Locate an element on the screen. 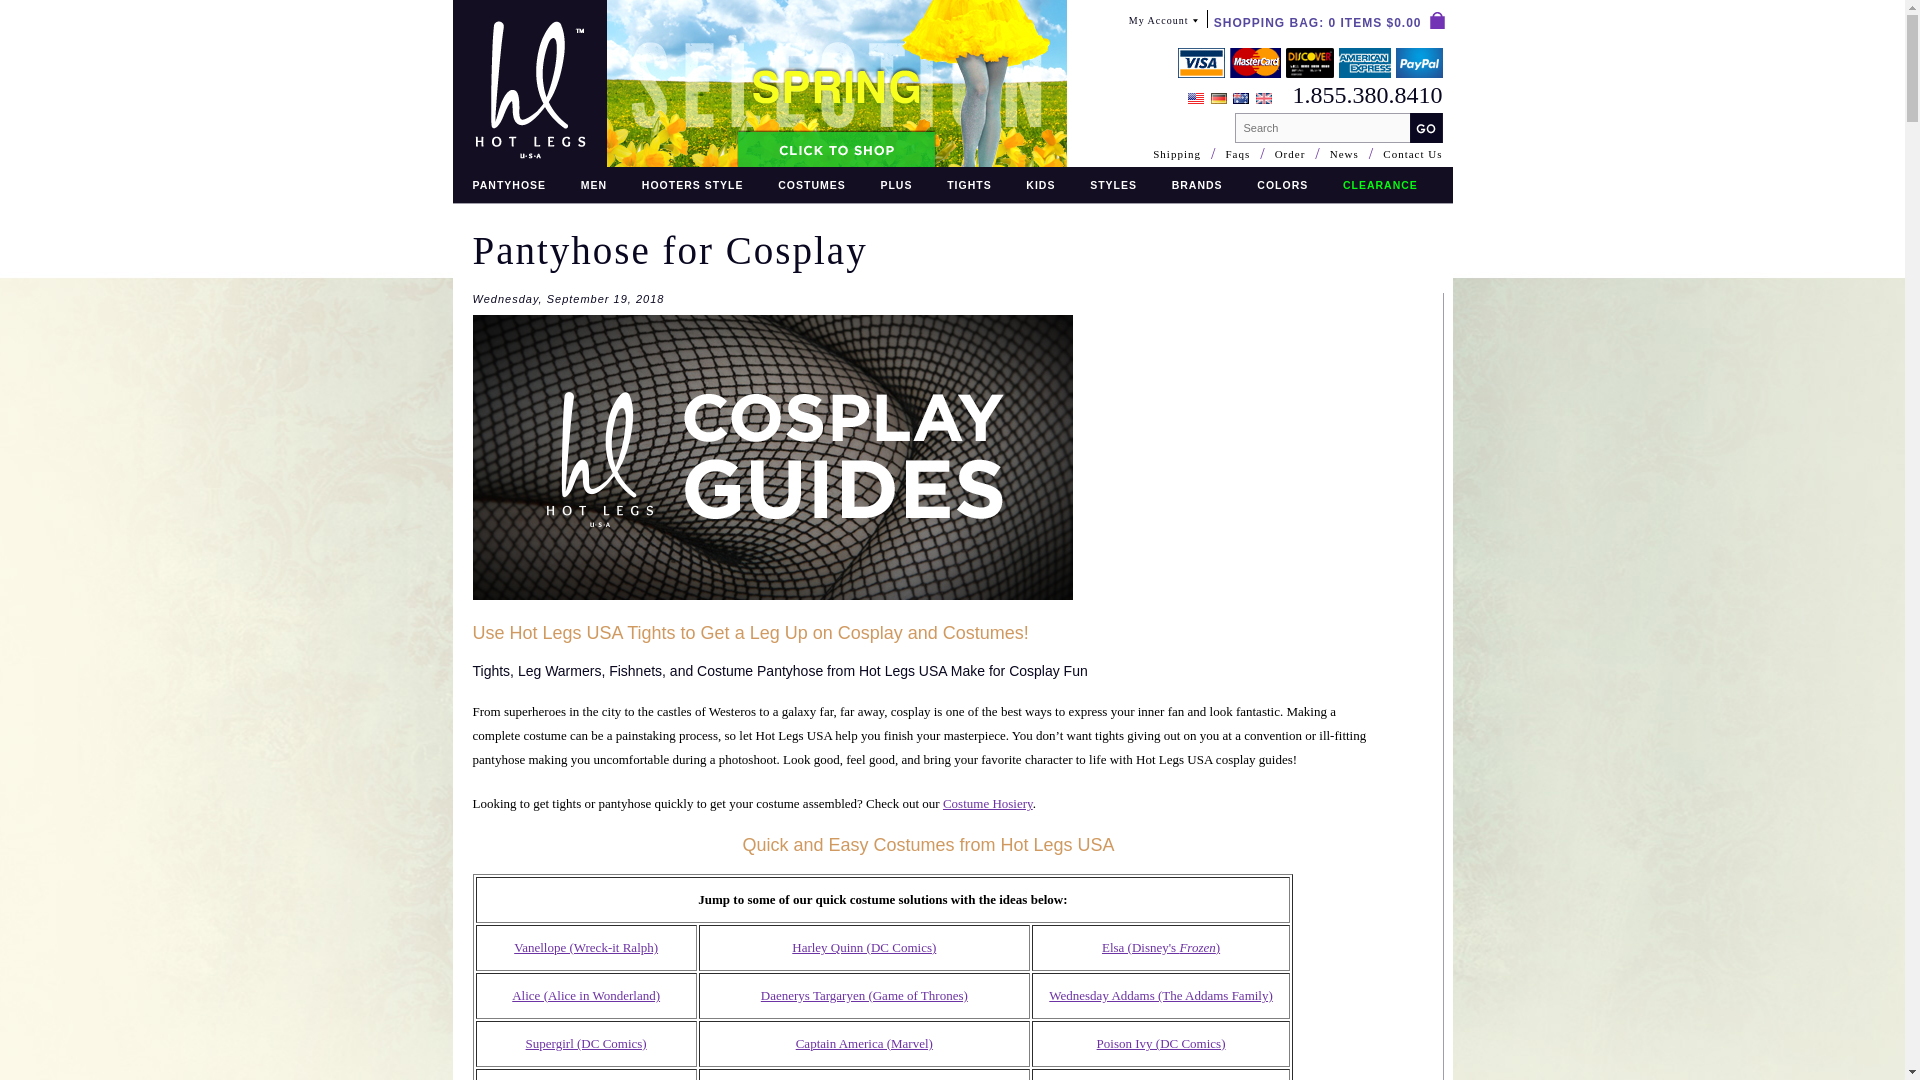 This screenshot has width=1920, height=1080. Order is located at coordinates (1290, 154).